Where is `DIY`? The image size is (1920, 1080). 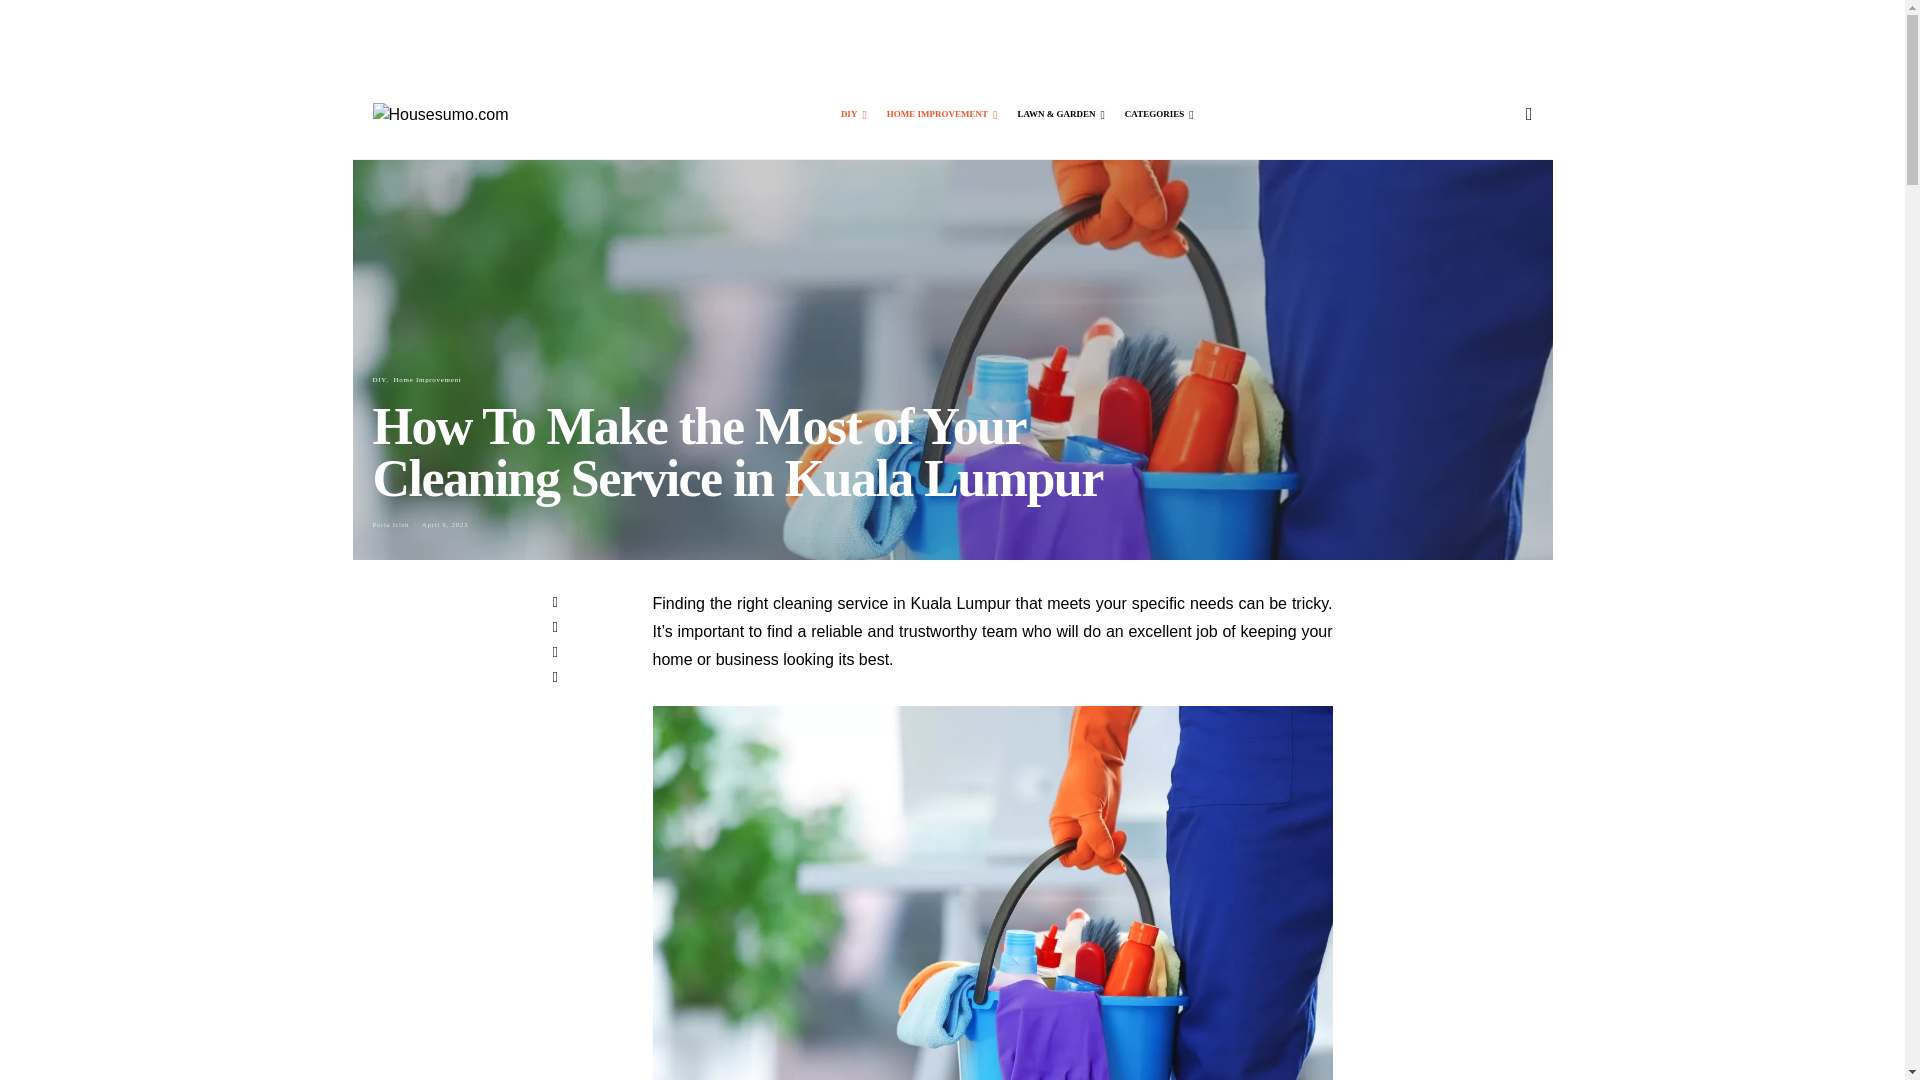 DIY is located at coordinates (854, 114).